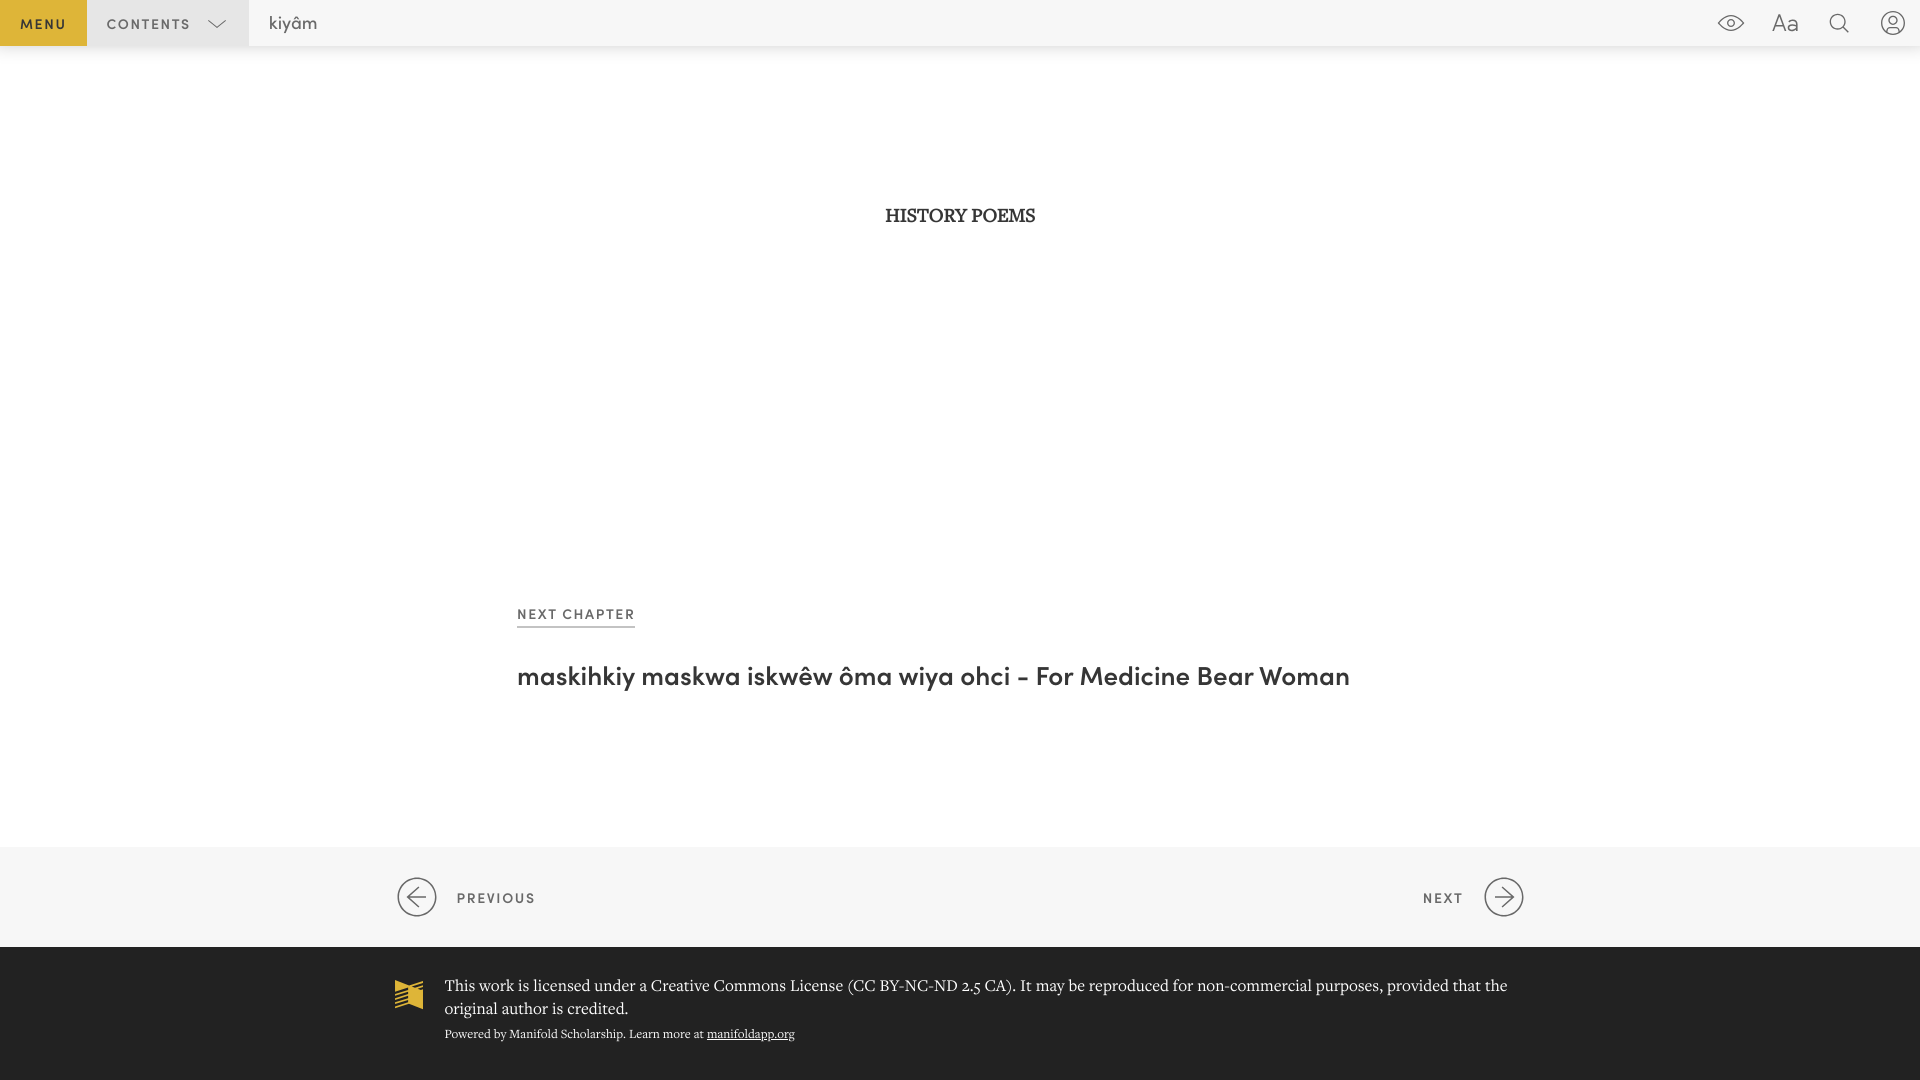 This screenshot has width=1920, height=1080. Describe the element at coordinates (751, 1034) in the screenshot. I see `manifoldapp.org` at that location.